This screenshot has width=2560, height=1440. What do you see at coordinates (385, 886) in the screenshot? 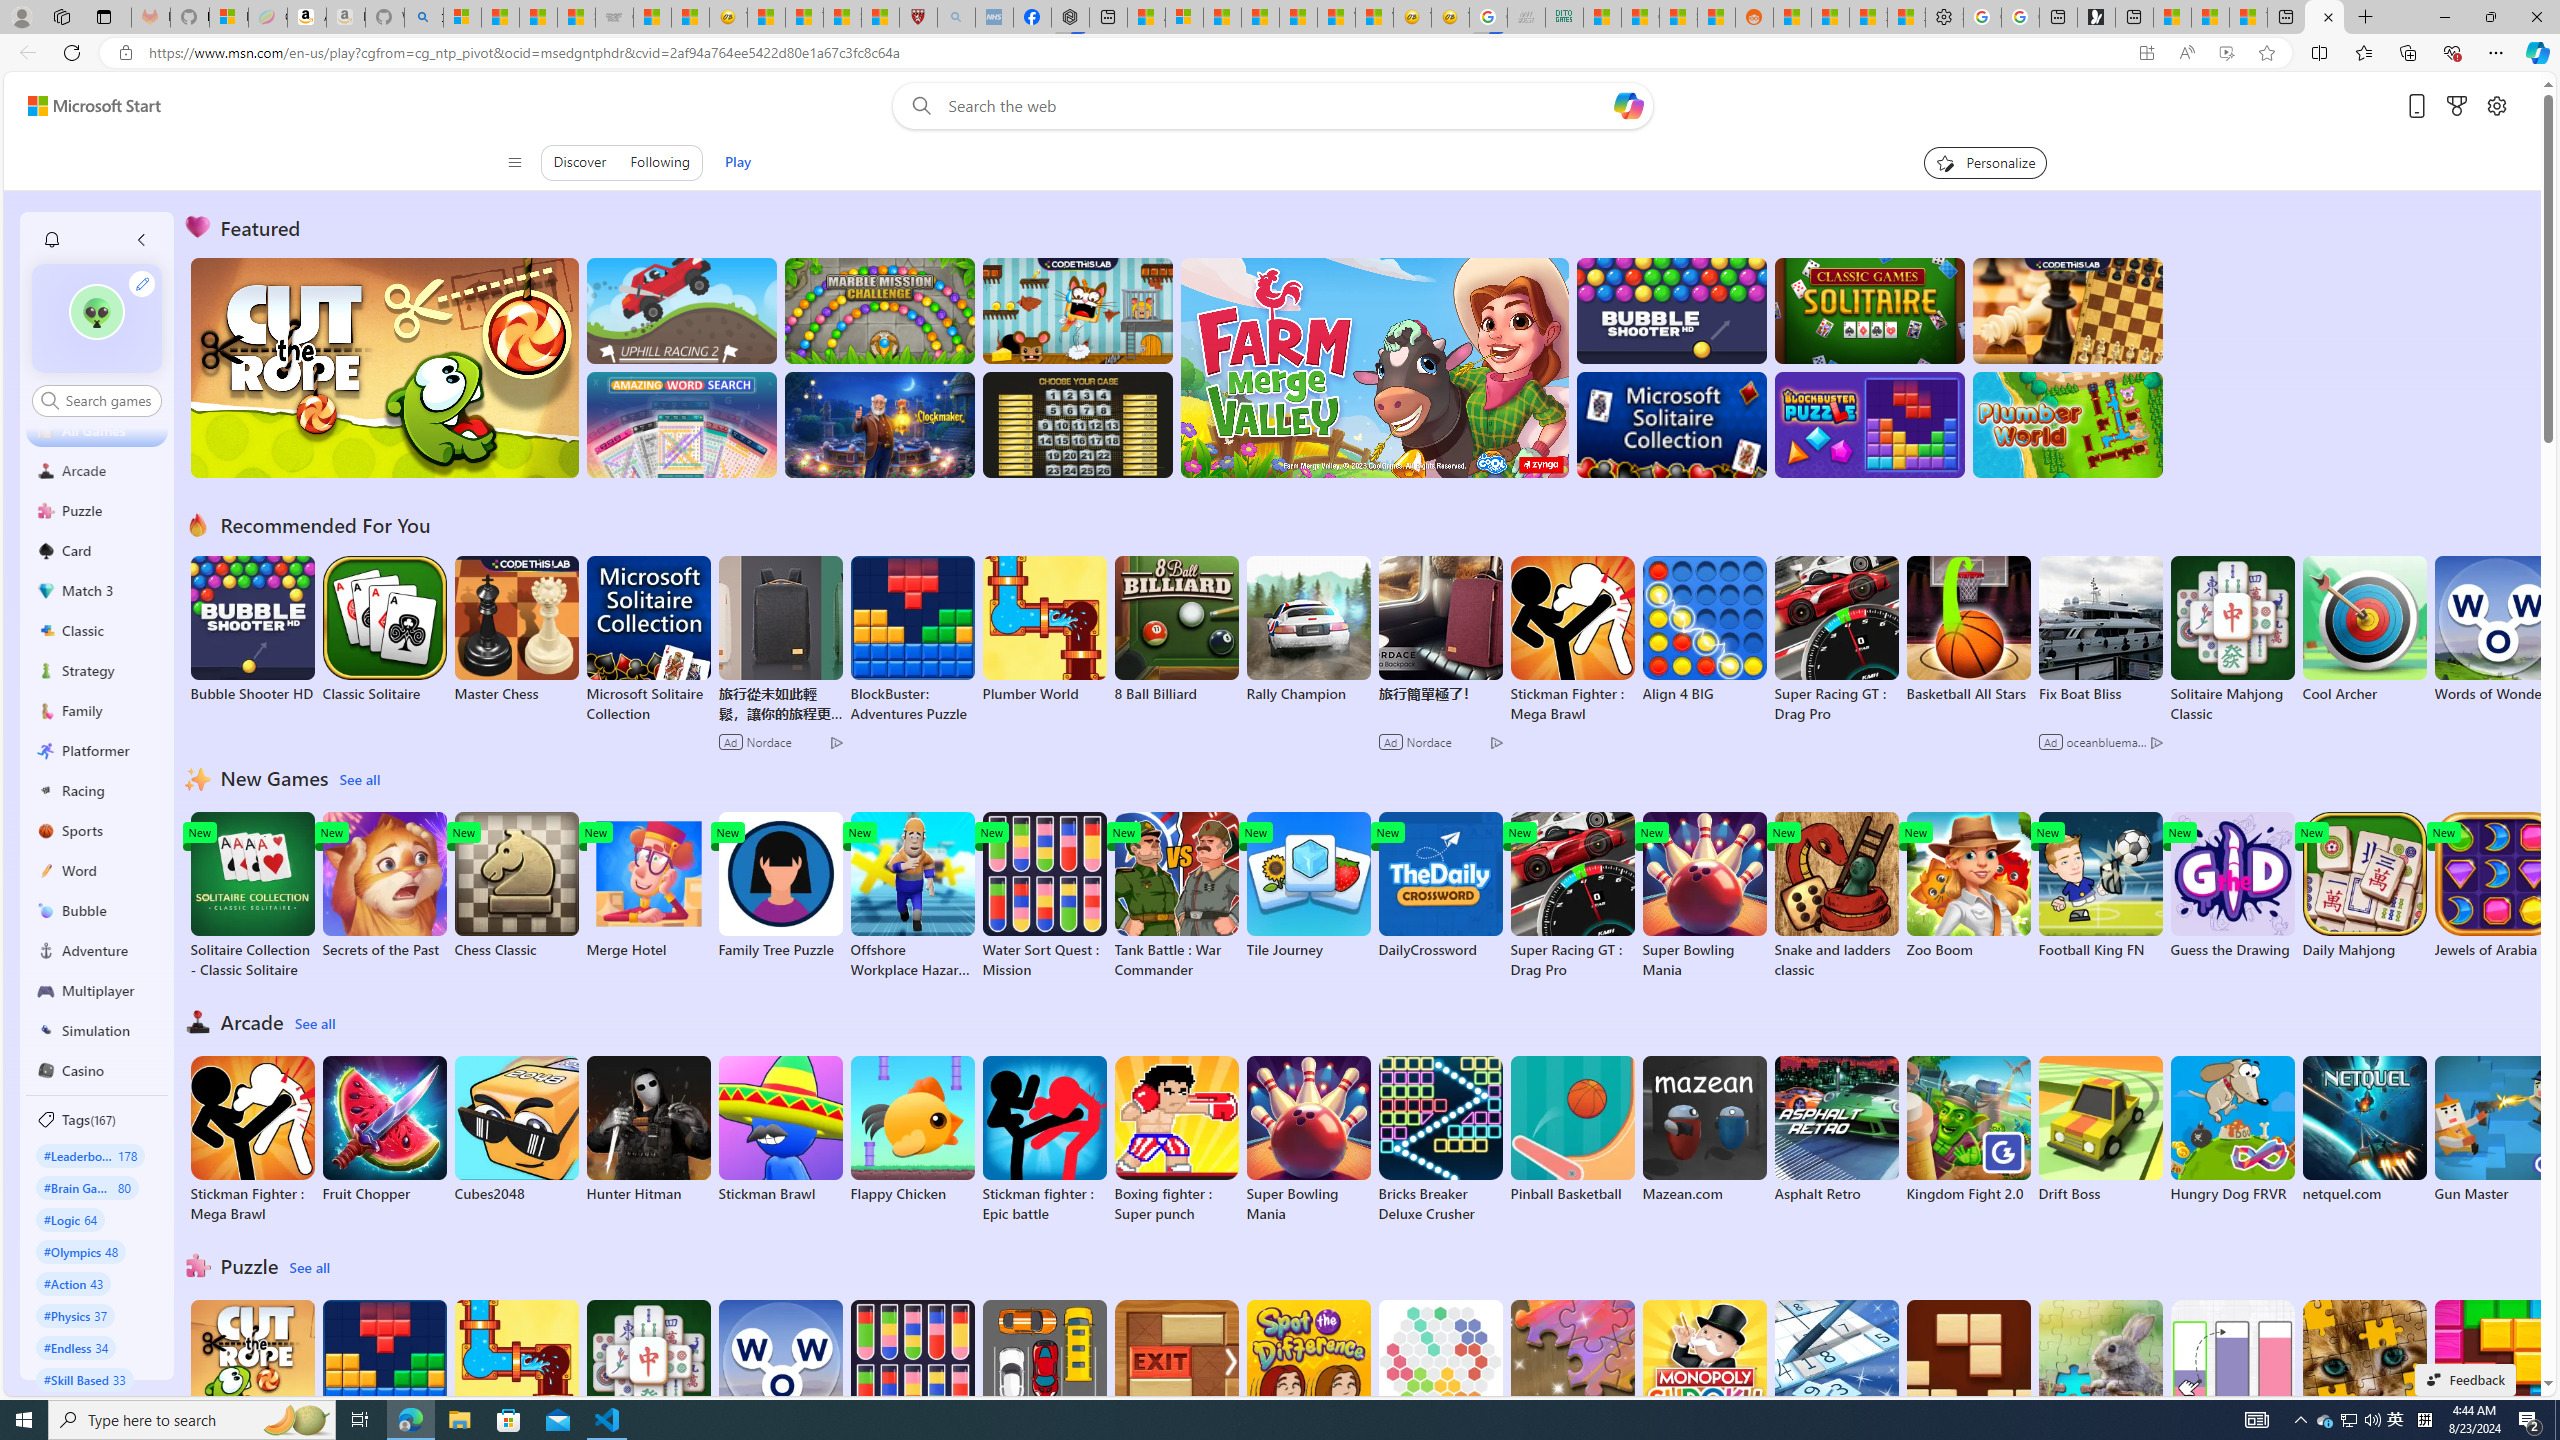
I see `Secrets of the Past` at bounding box center [385, 886].